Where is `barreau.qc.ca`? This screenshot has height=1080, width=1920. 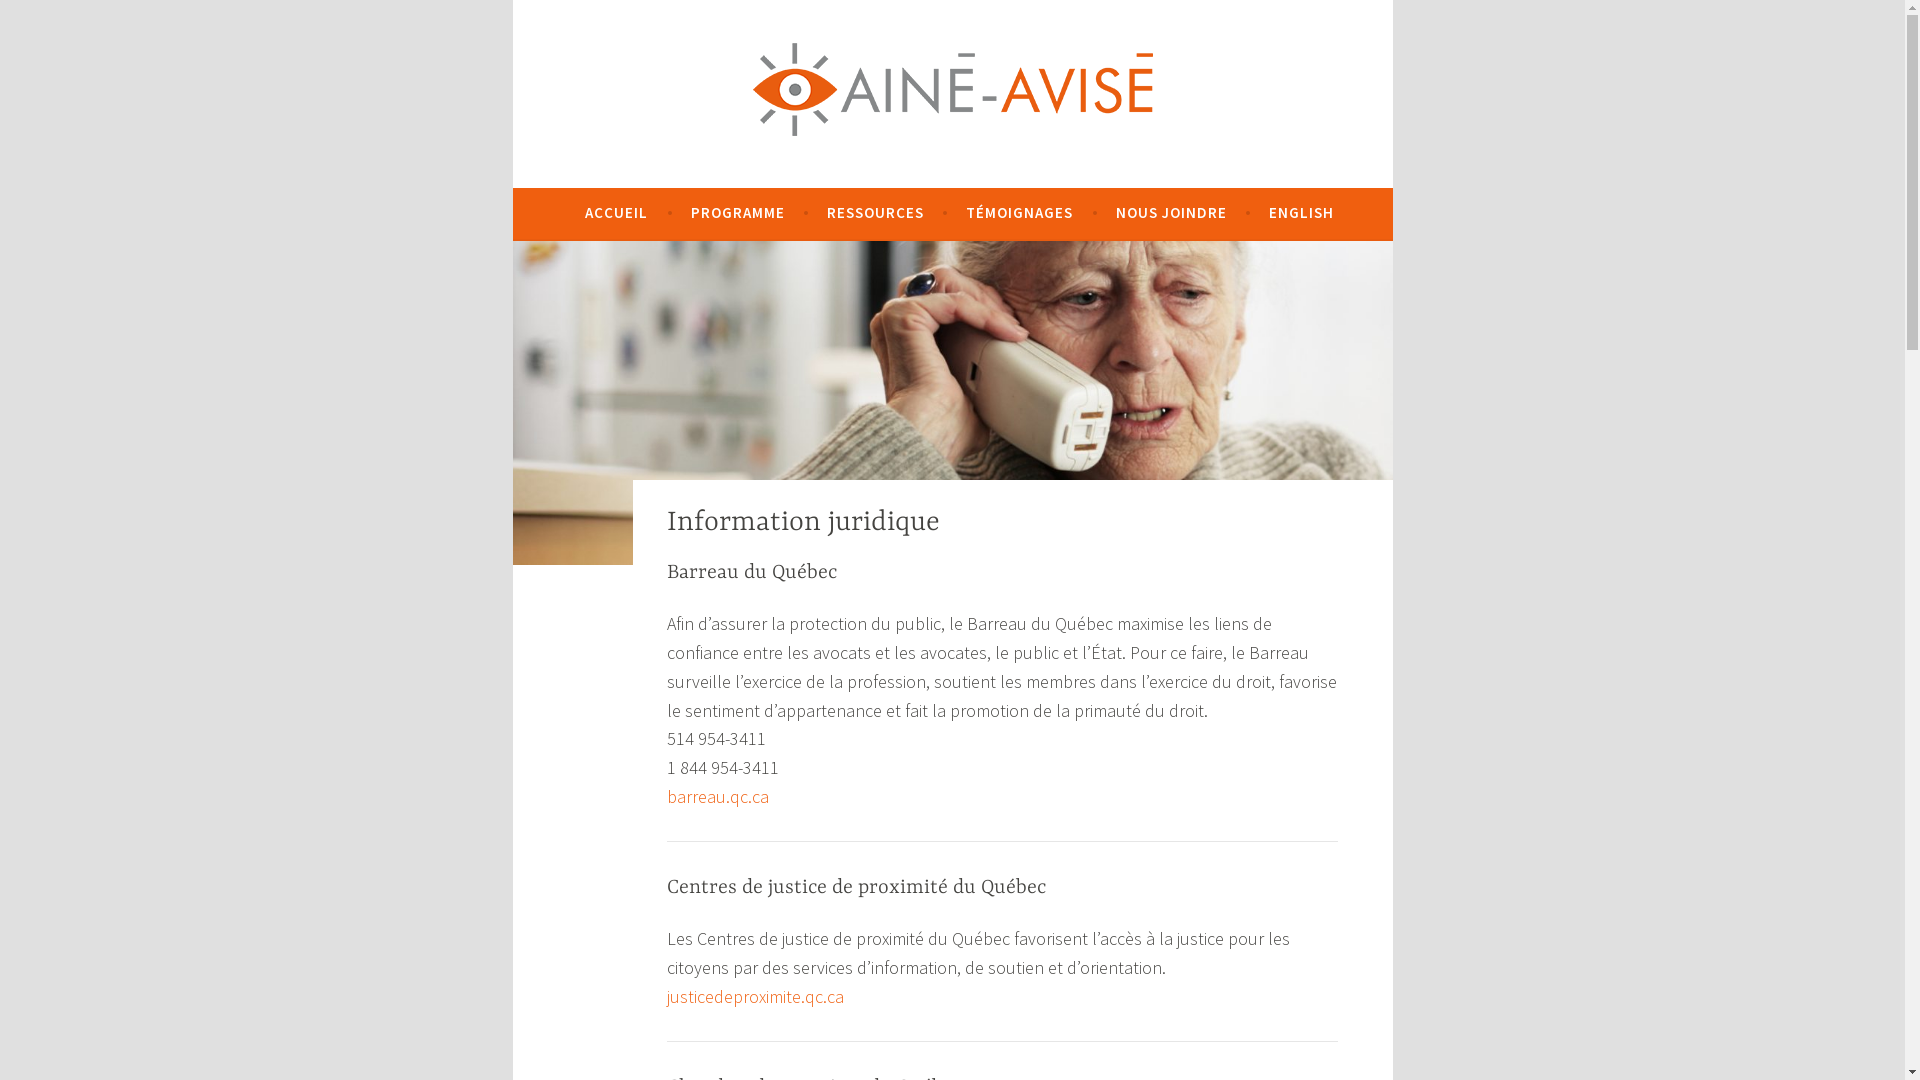
barreau.qc.ca is located at coordinates (718, 796).